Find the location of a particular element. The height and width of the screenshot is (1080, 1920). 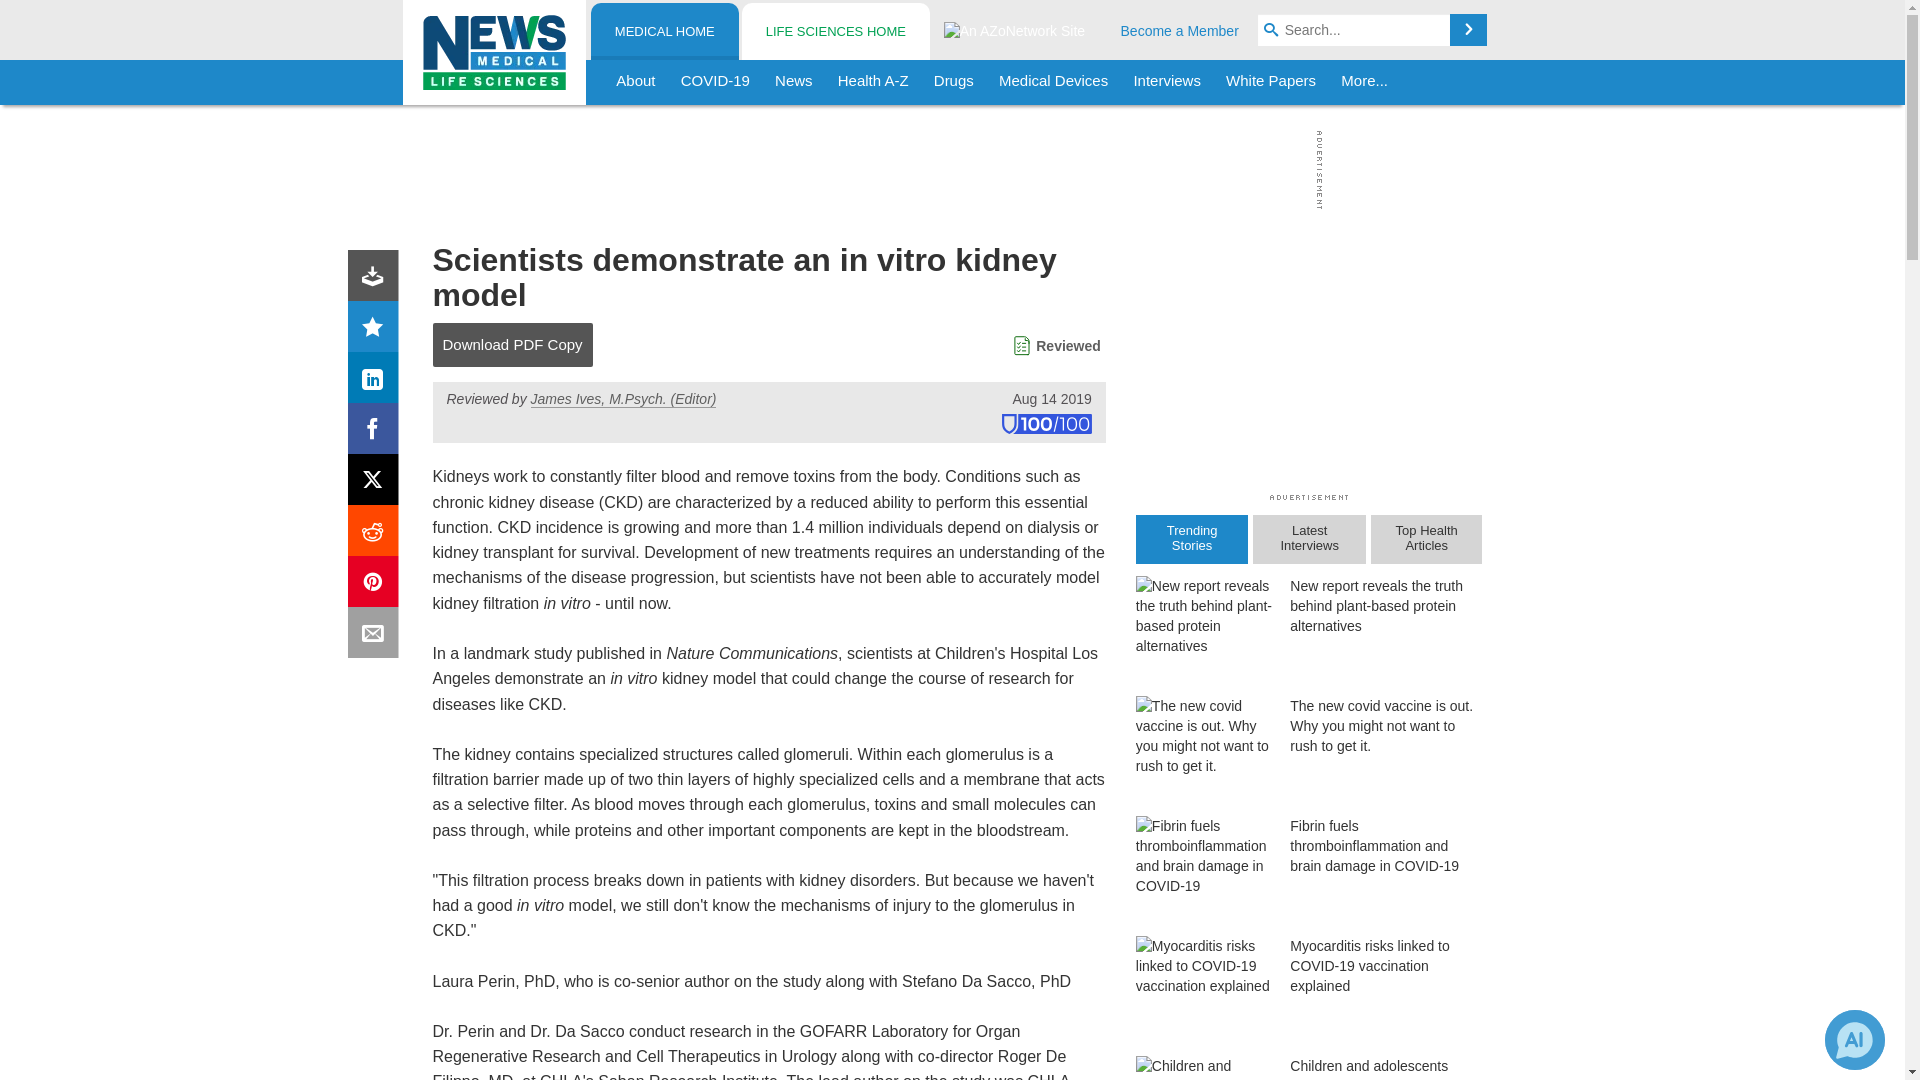

Reddit is located at coordinates (377, 534).